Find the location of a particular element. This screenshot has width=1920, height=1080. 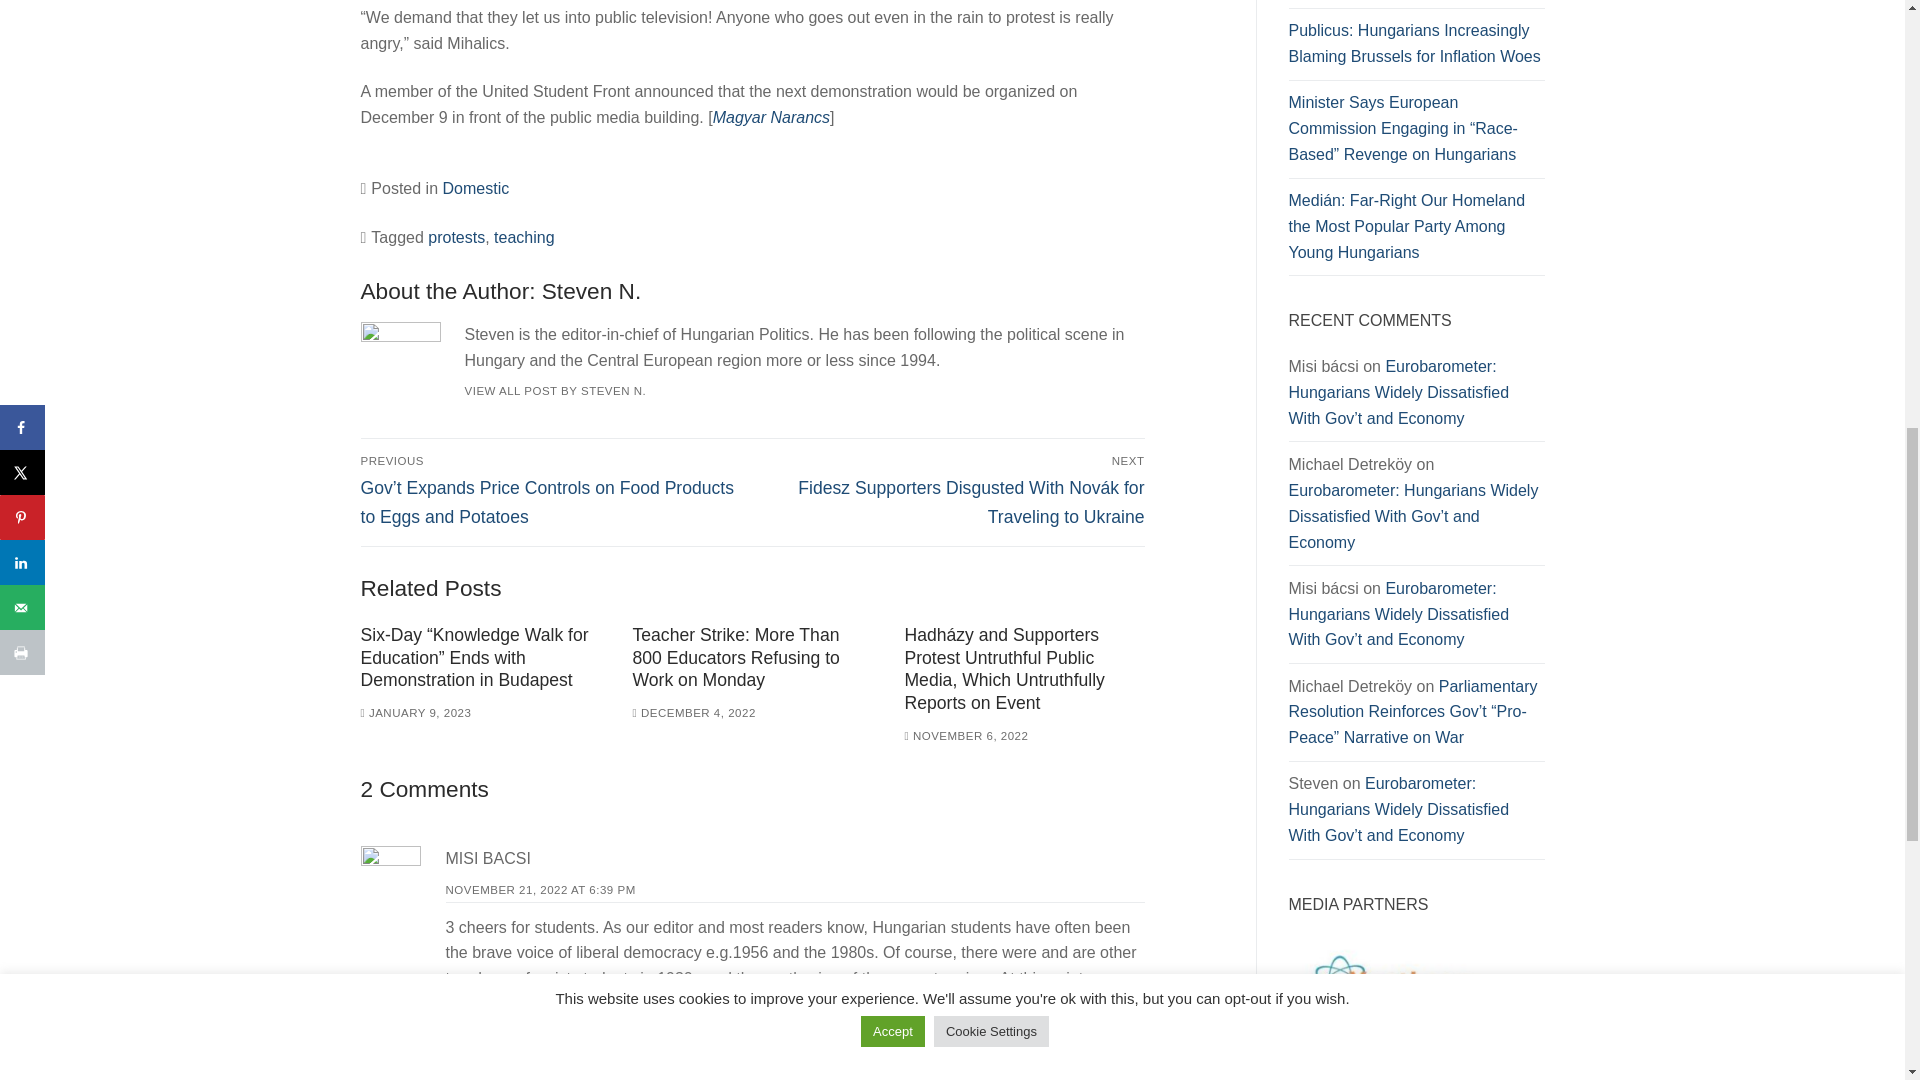

Domestic is located at coordinates (474, 188).